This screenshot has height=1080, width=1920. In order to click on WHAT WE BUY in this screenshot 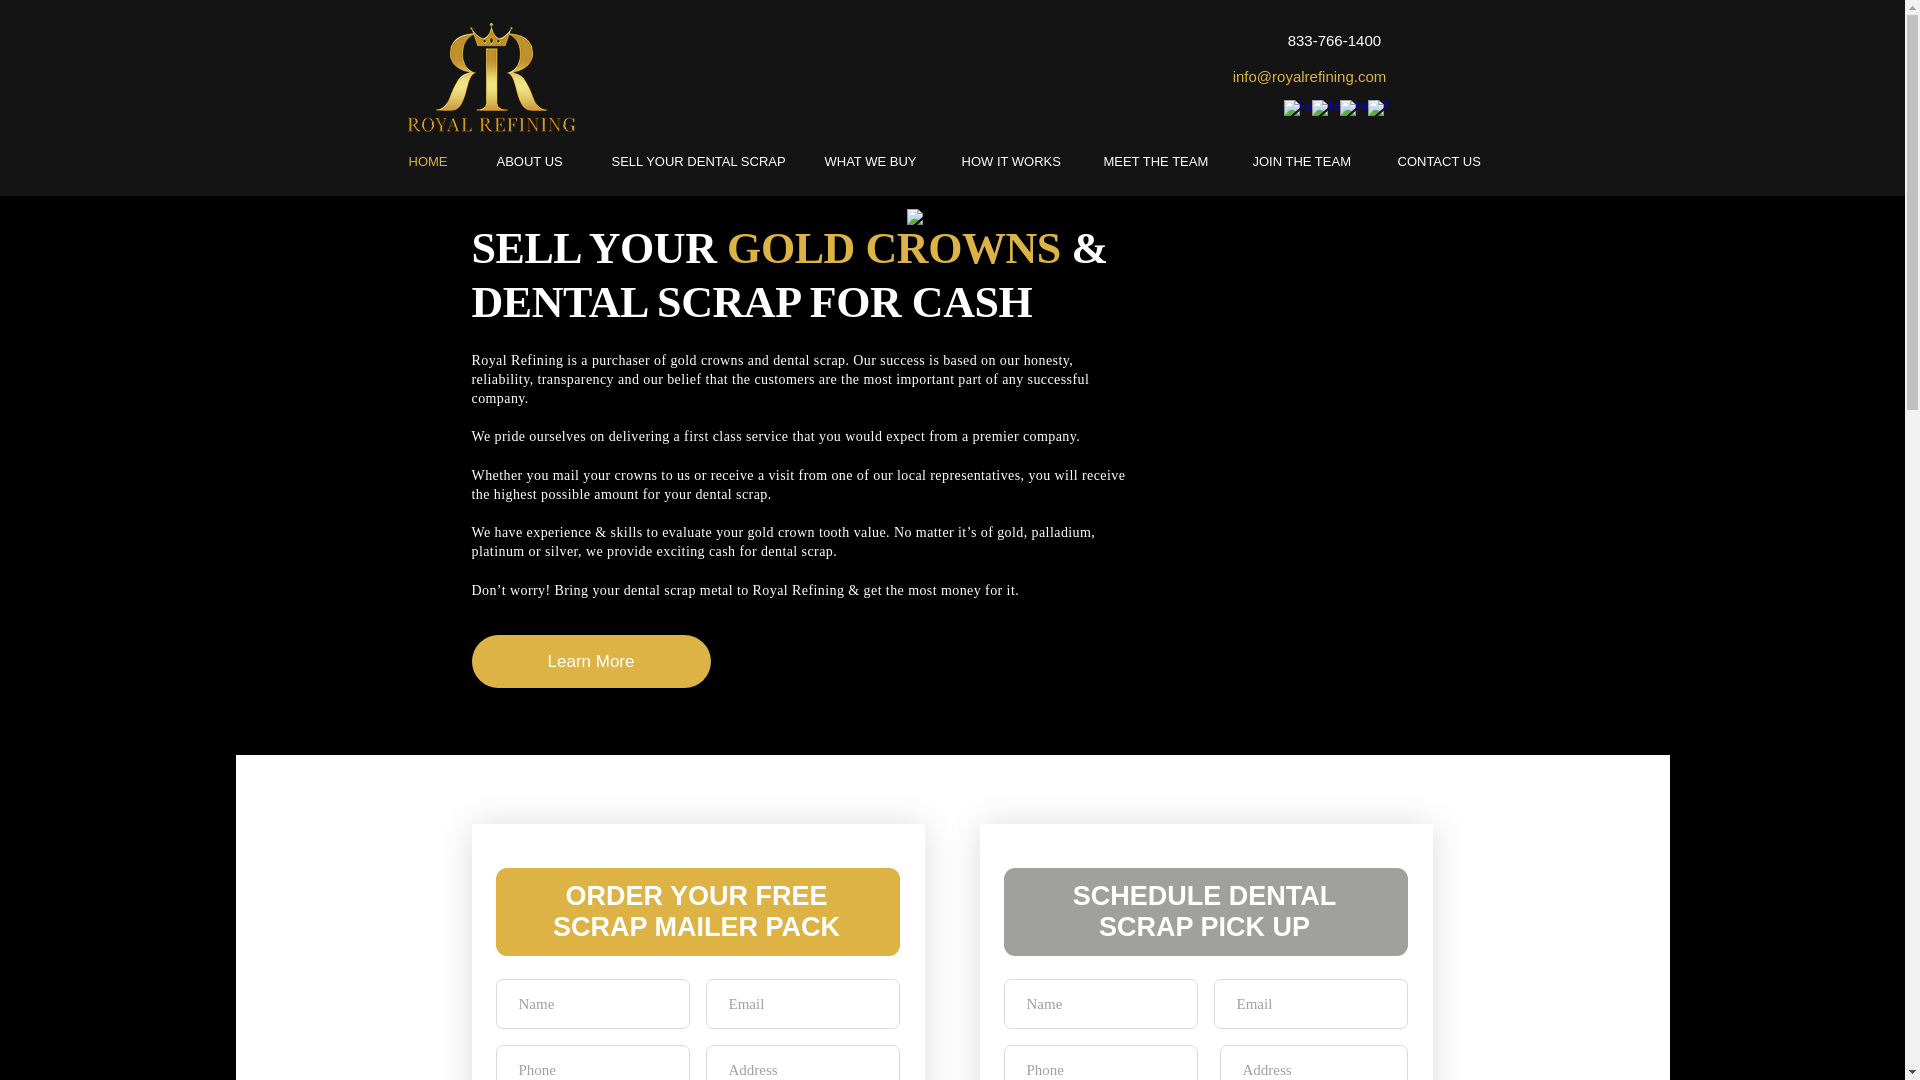, I will do `click(878, 161)`.